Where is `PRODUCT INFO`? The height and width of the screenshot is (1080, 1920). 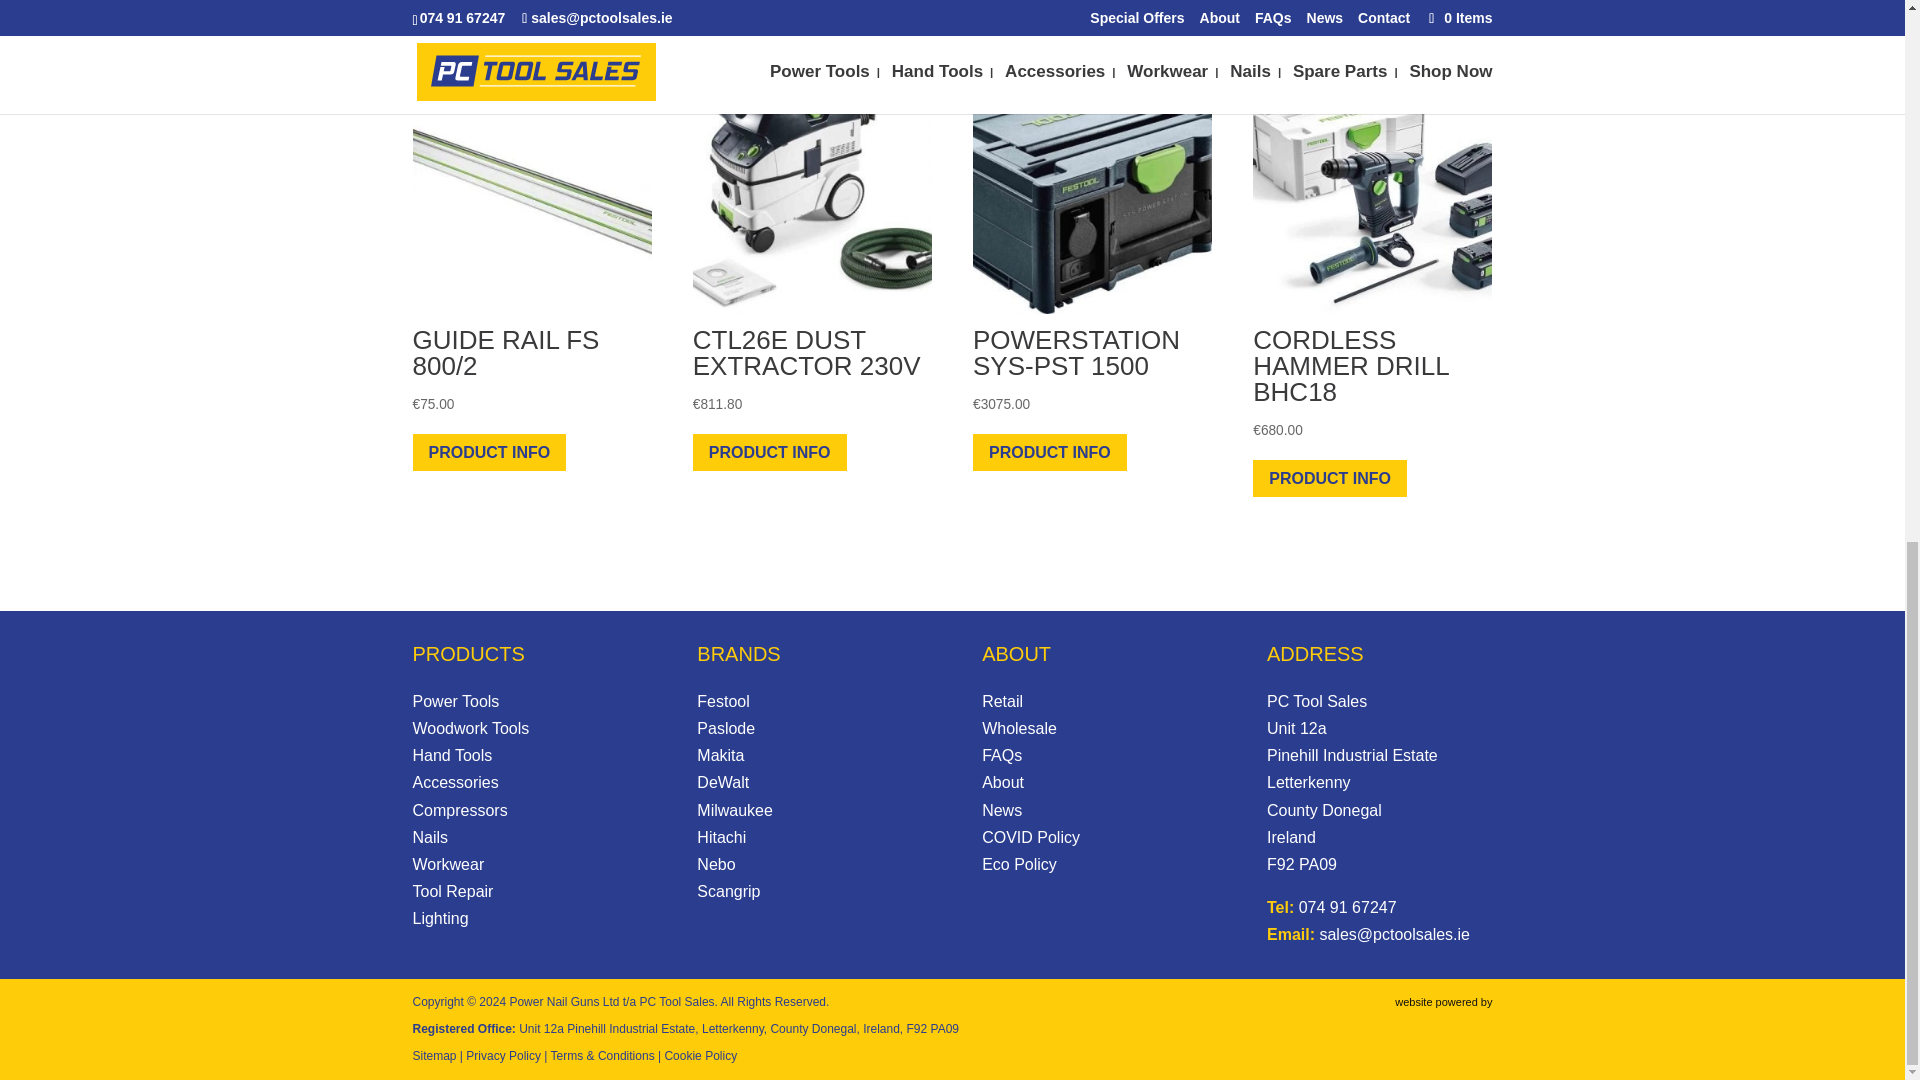
PRODUCT INFO is located at coordinates (1330, 478).